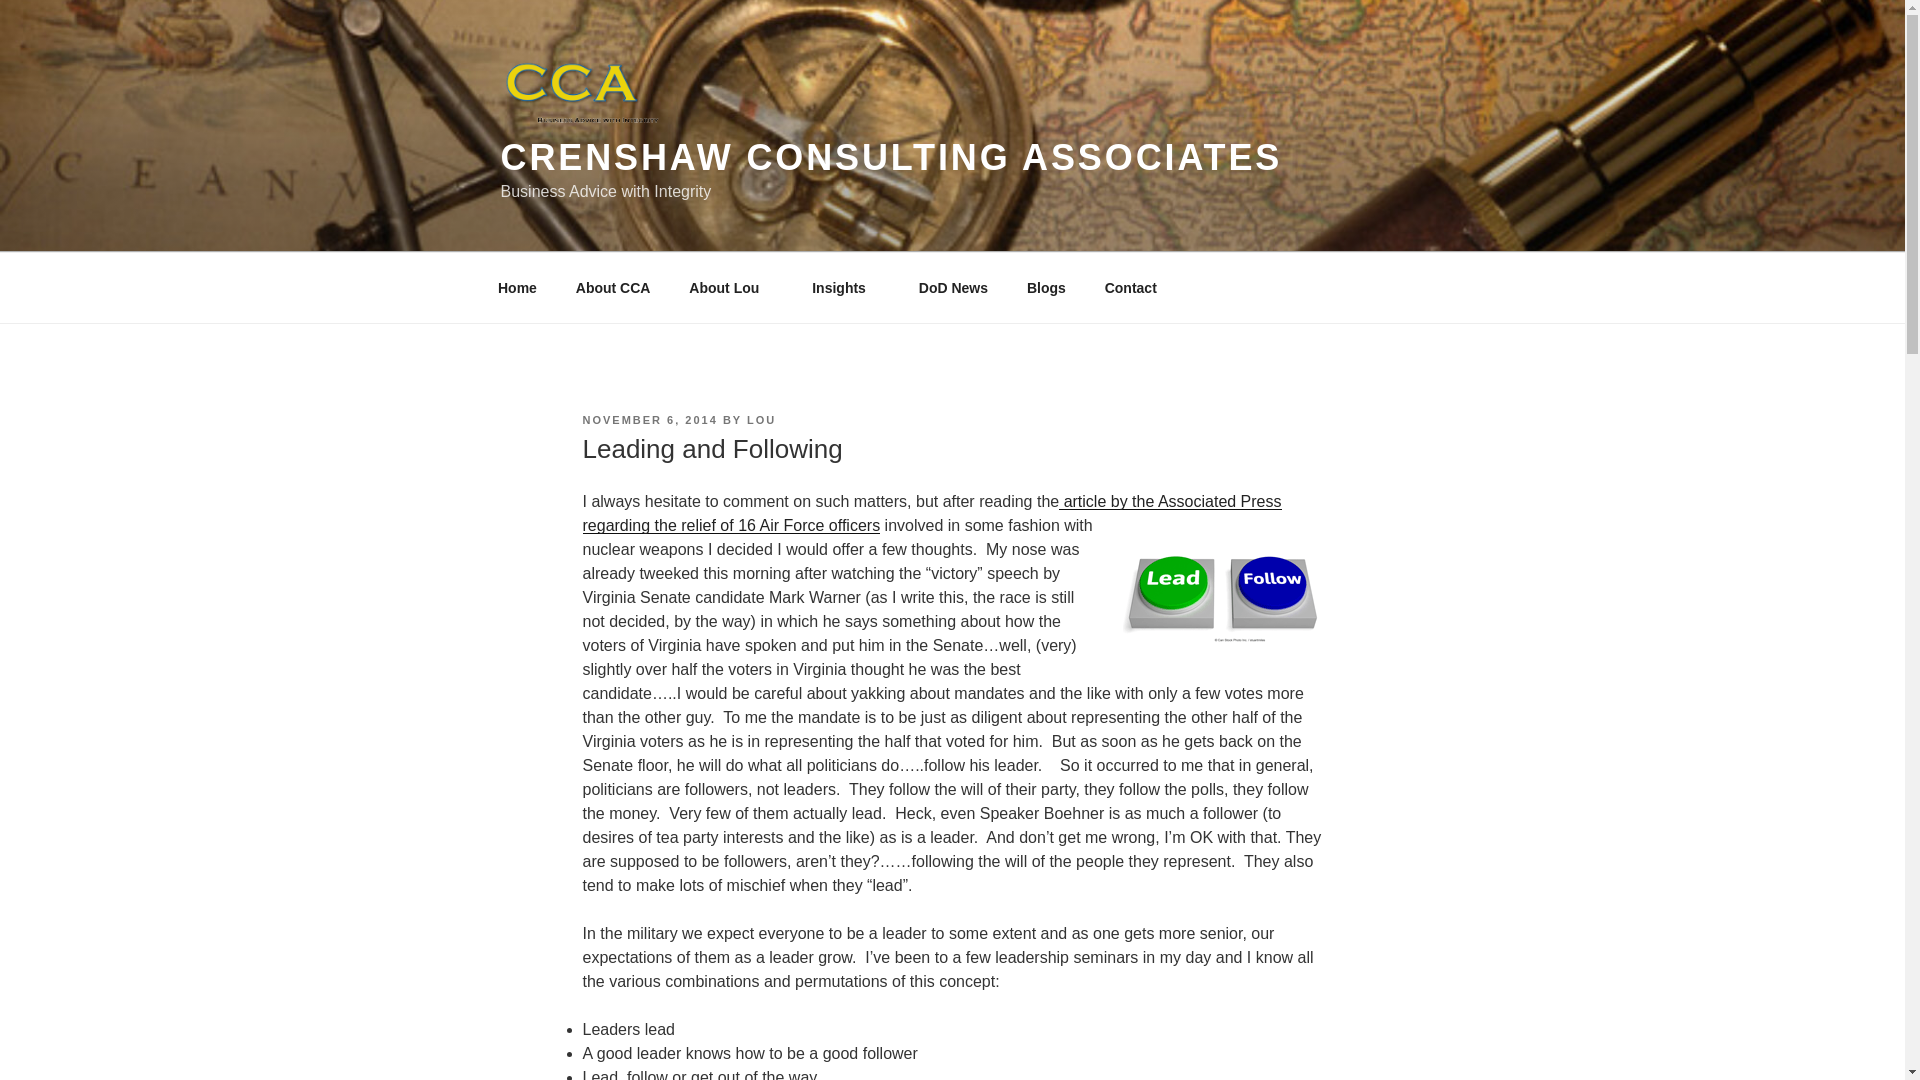  Describe the element at coordinates (517, 288) in the screenshot. I see `Home` at that location.